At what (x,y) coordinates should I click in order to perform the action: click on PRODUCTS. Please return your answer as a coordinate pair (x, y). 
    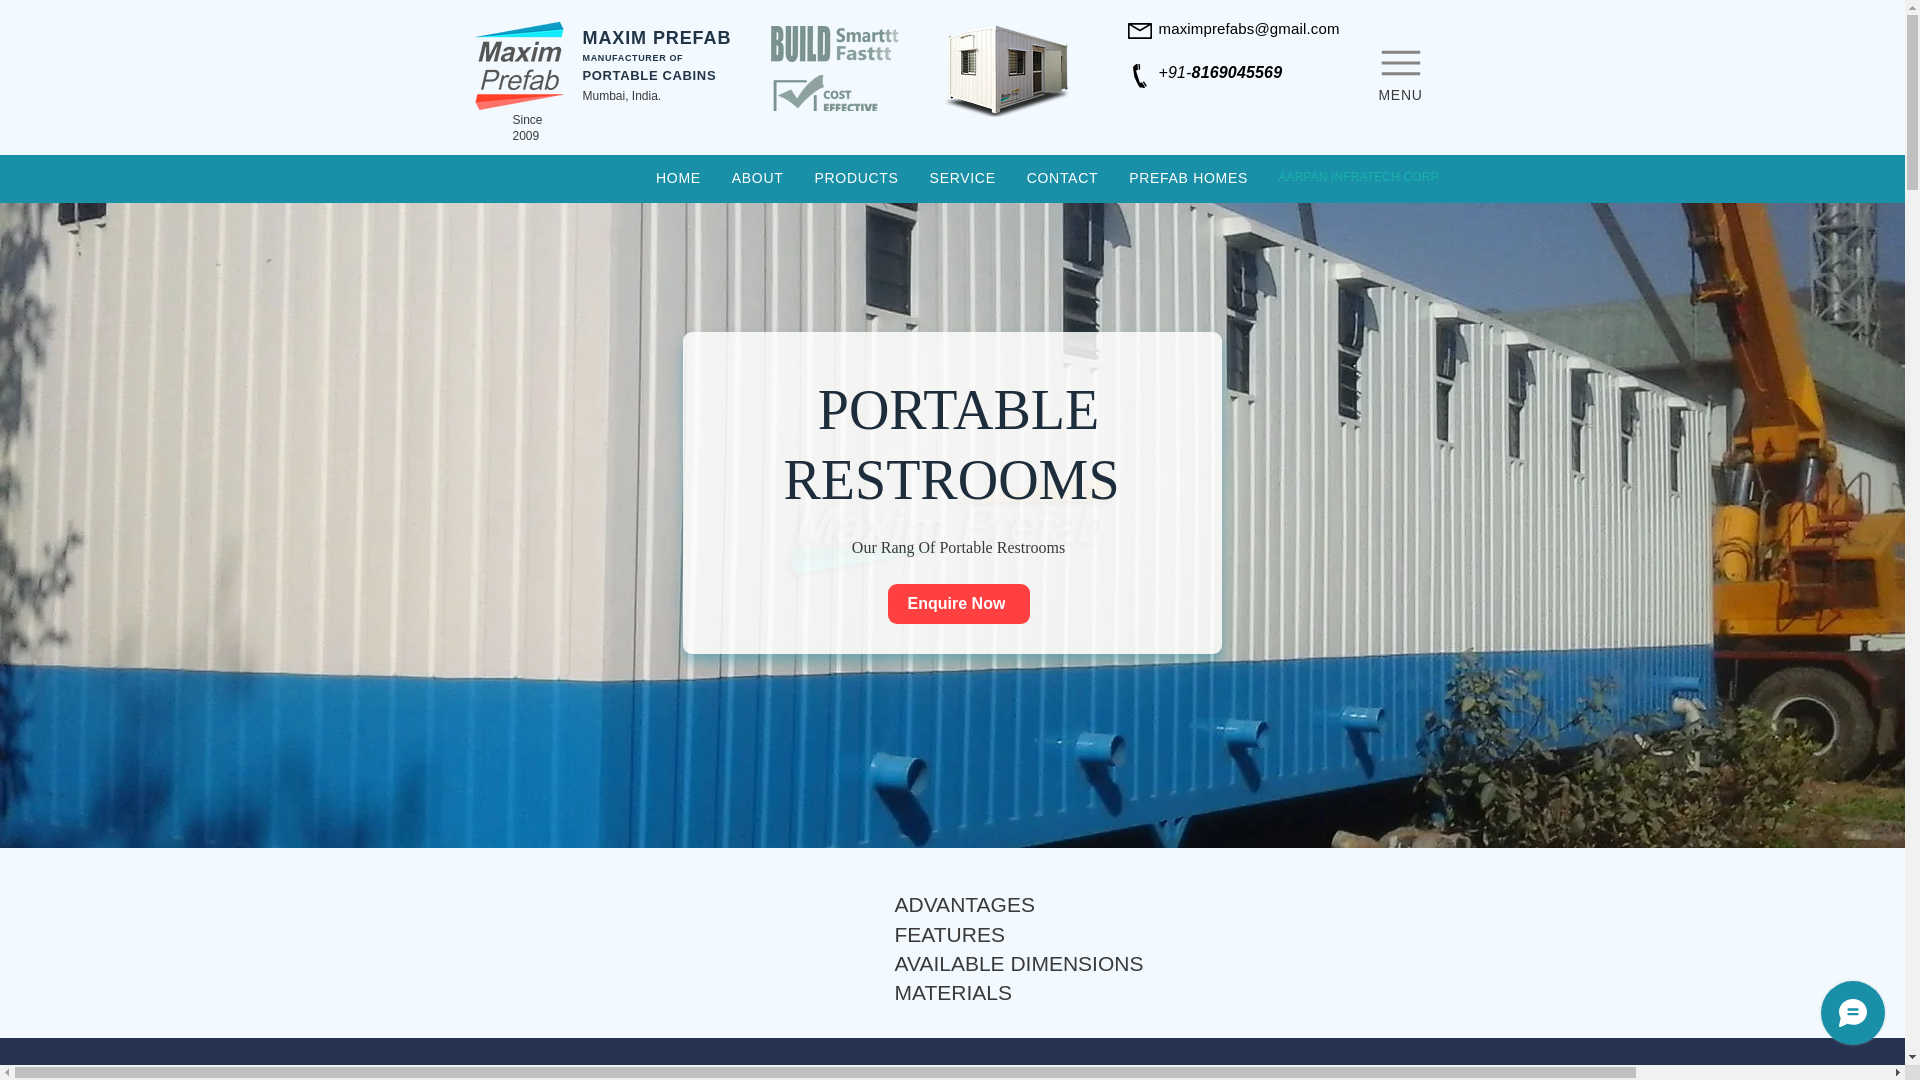
    Looking at the image, I should click on (856, 178).